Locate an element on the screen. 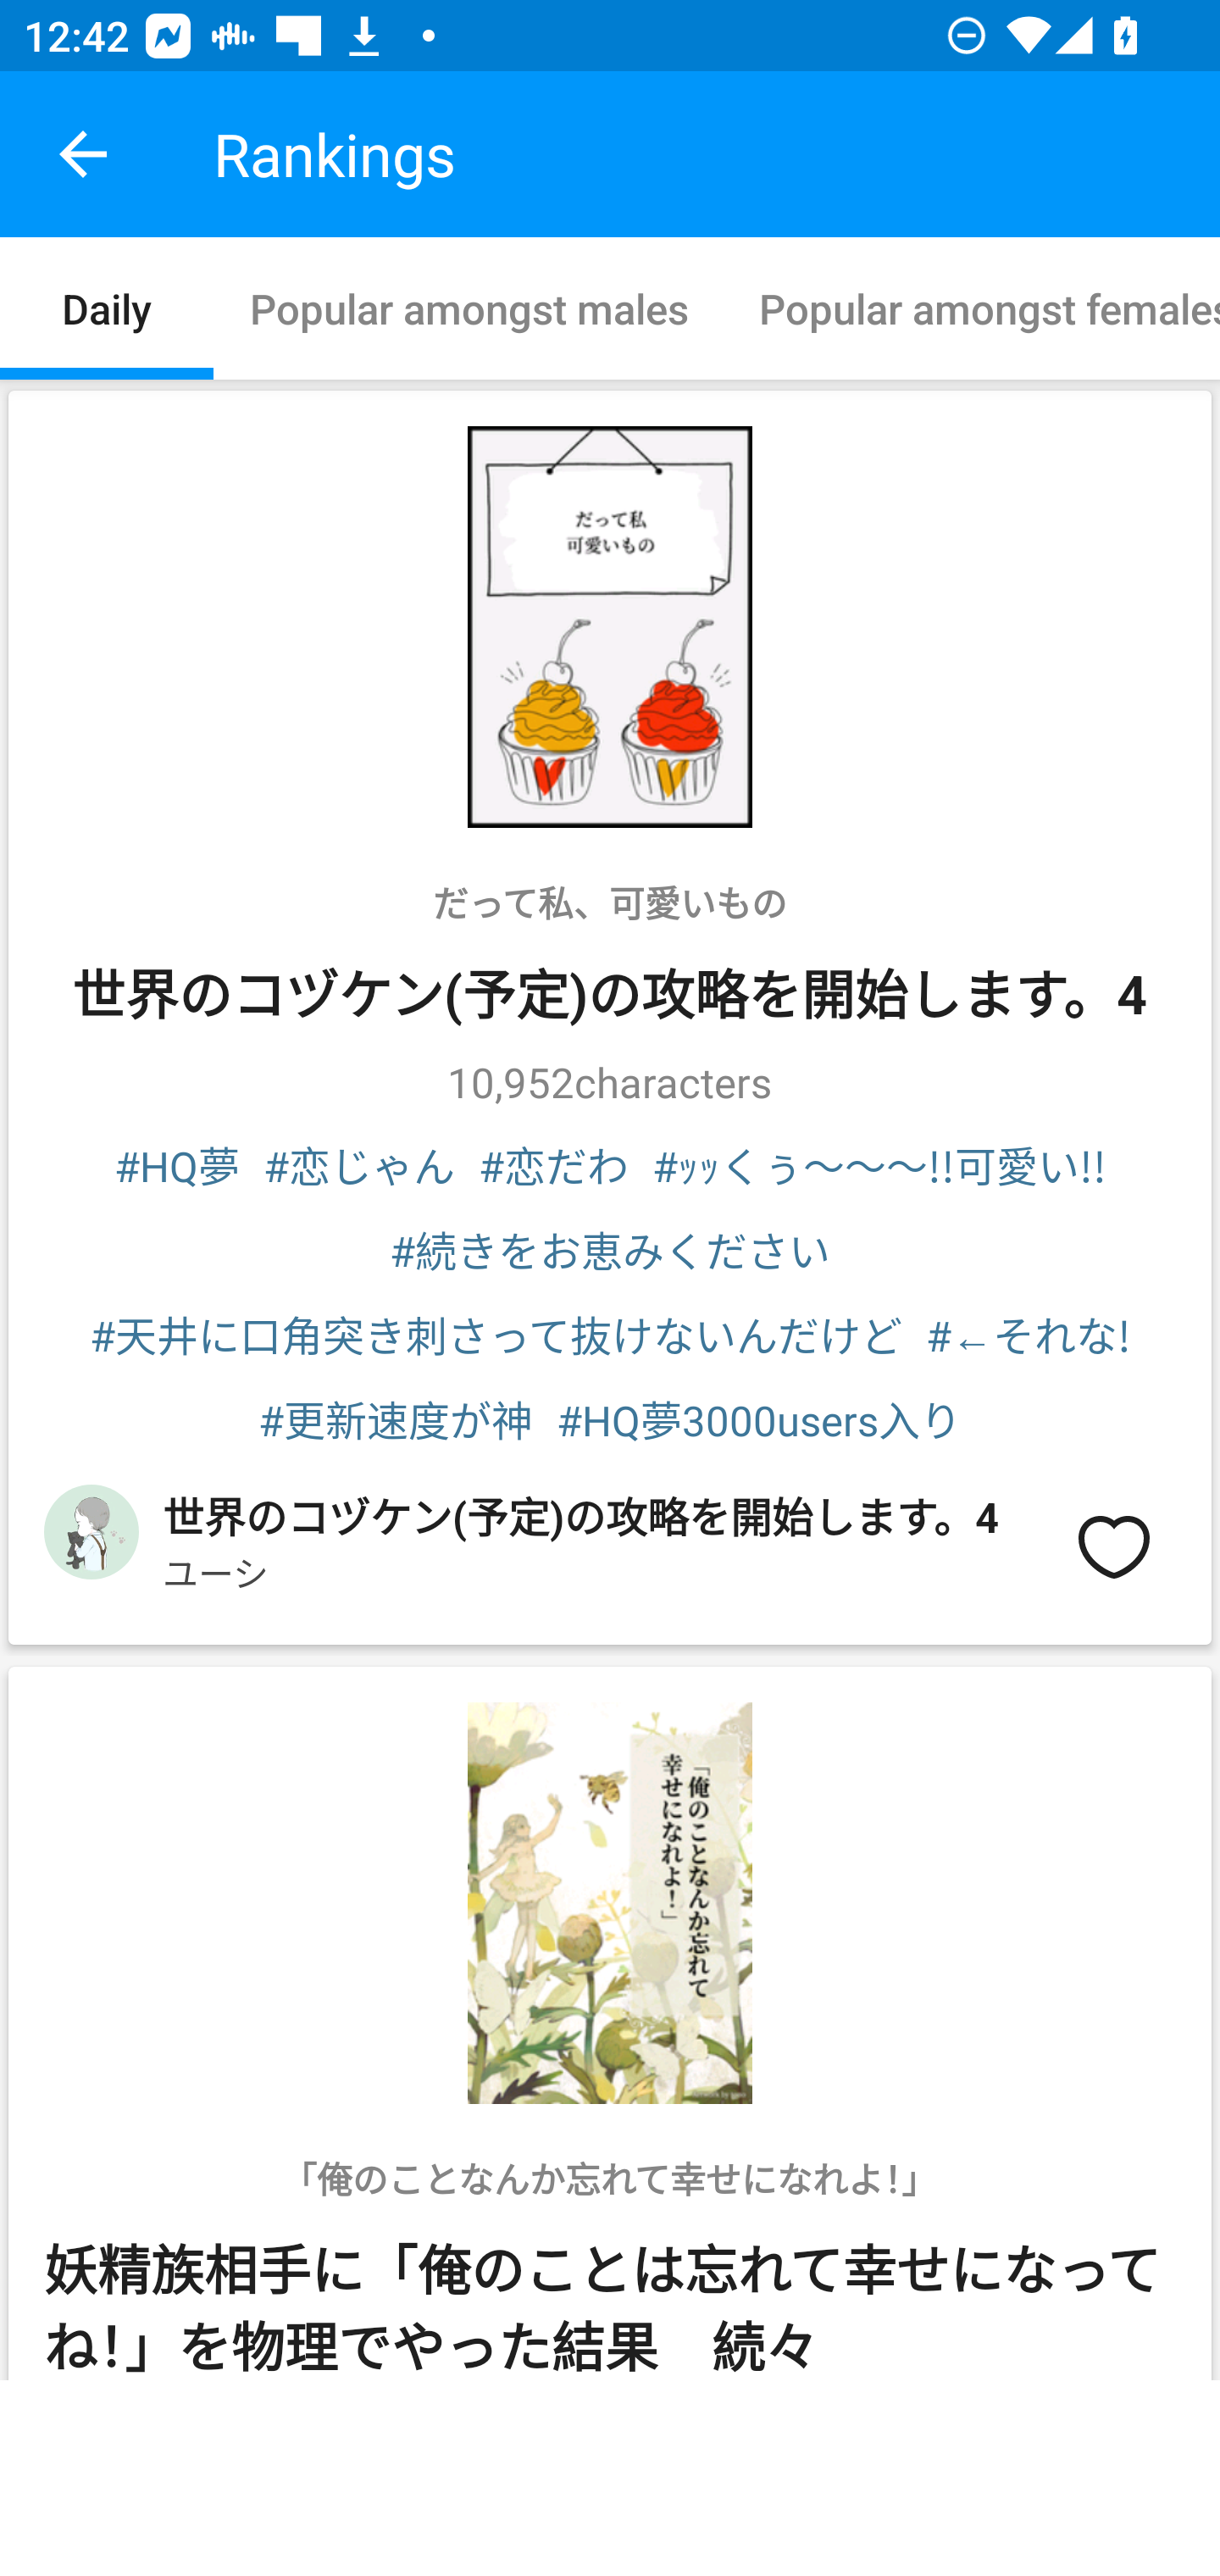 This screenshot has width=1220, height=2576. だって私、可愛いもの is located at coordinates (610, 902).